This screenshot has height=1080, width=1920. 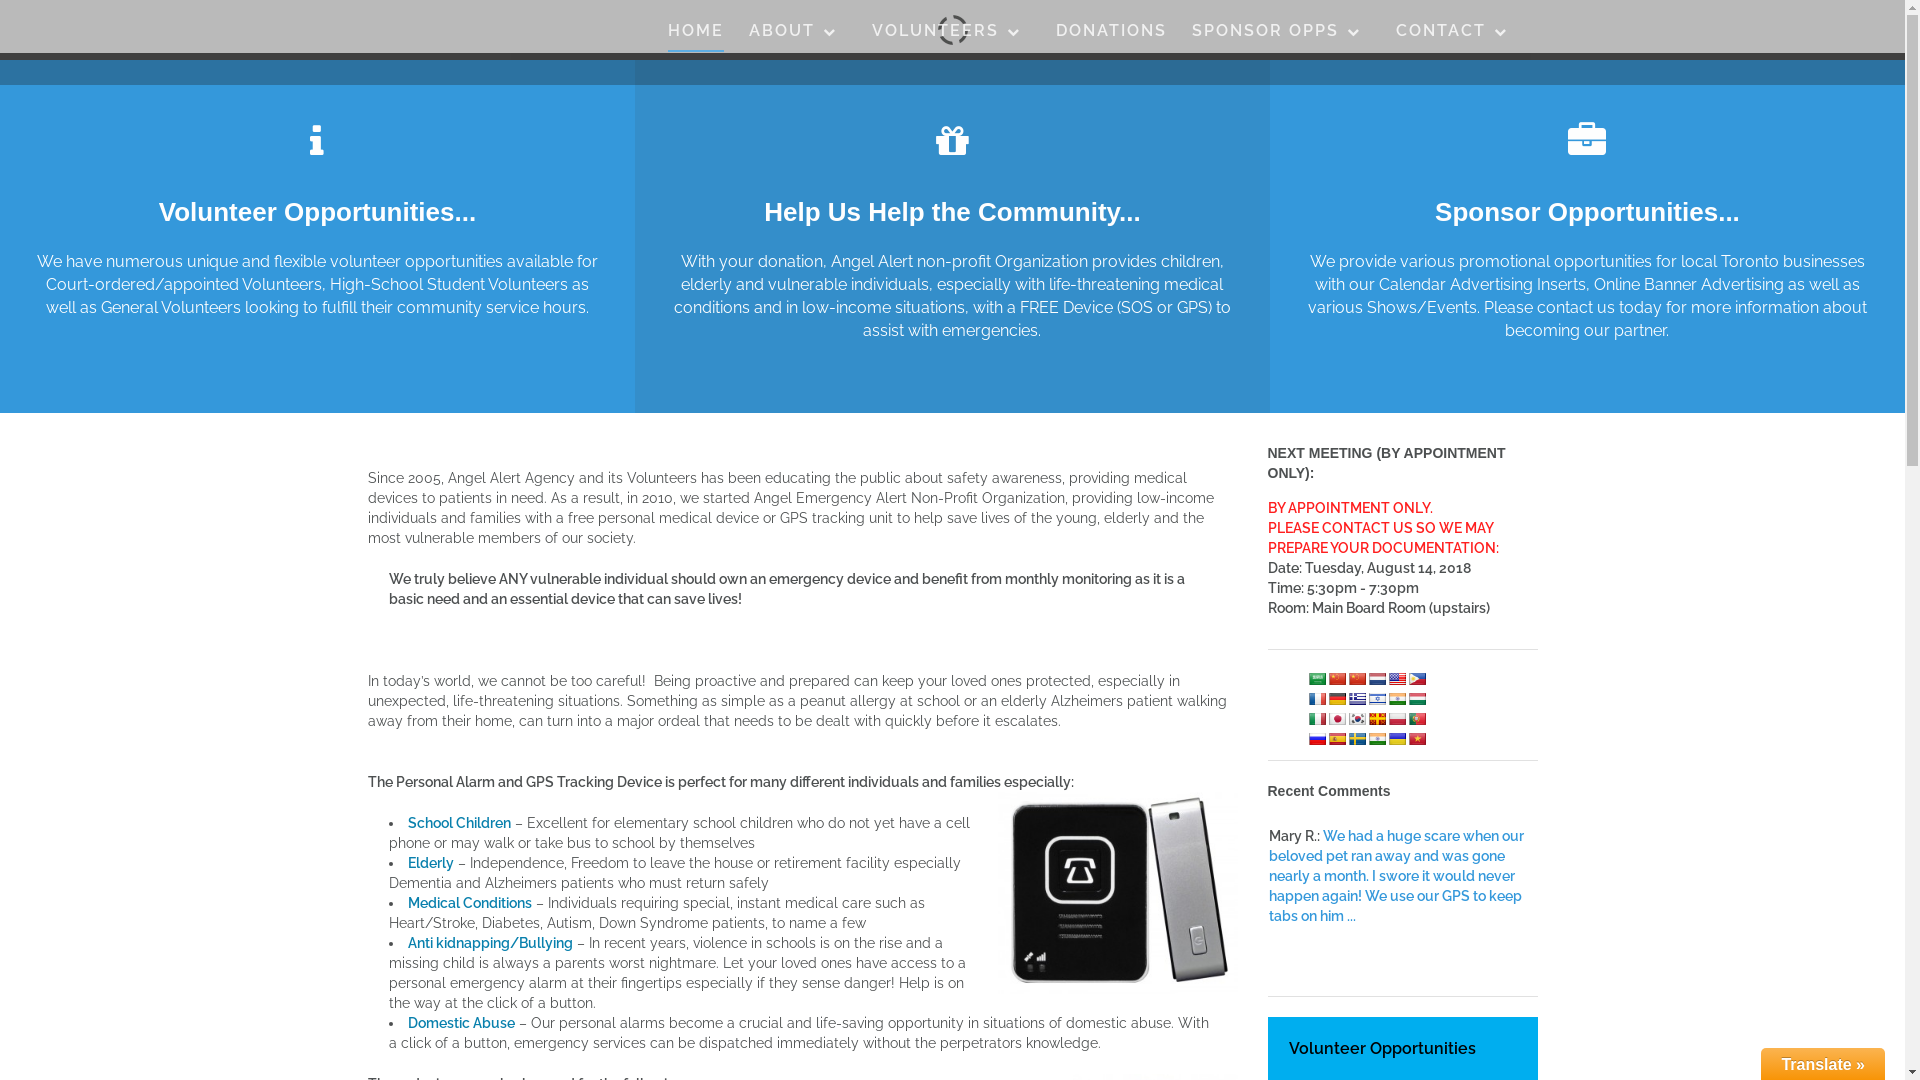 What do you see at coordinates (1397, 718) in the screenshot?
I see `Polish` at bounding box center [1397, 718].